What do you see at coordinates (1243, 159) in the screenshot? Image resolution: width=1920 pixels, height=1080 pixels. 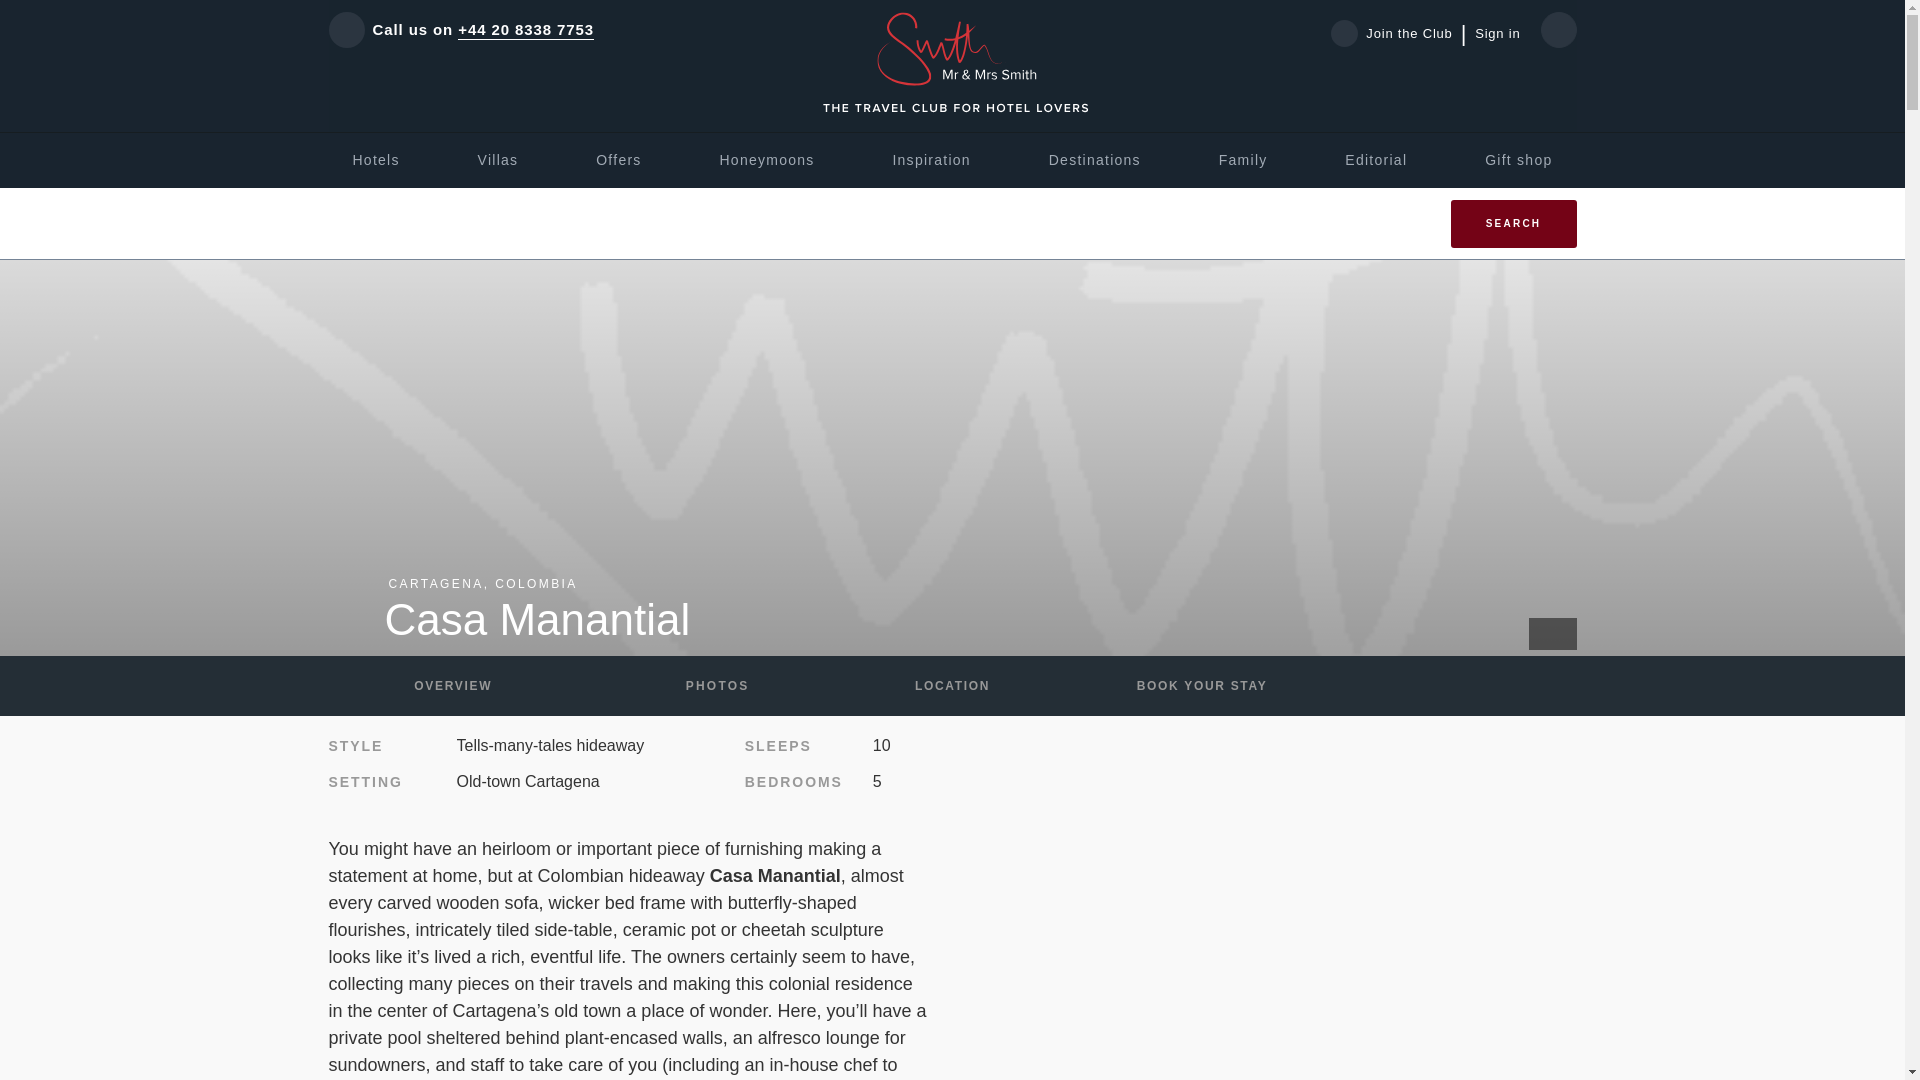 I see `Family` at bounding box center [1243, 159].